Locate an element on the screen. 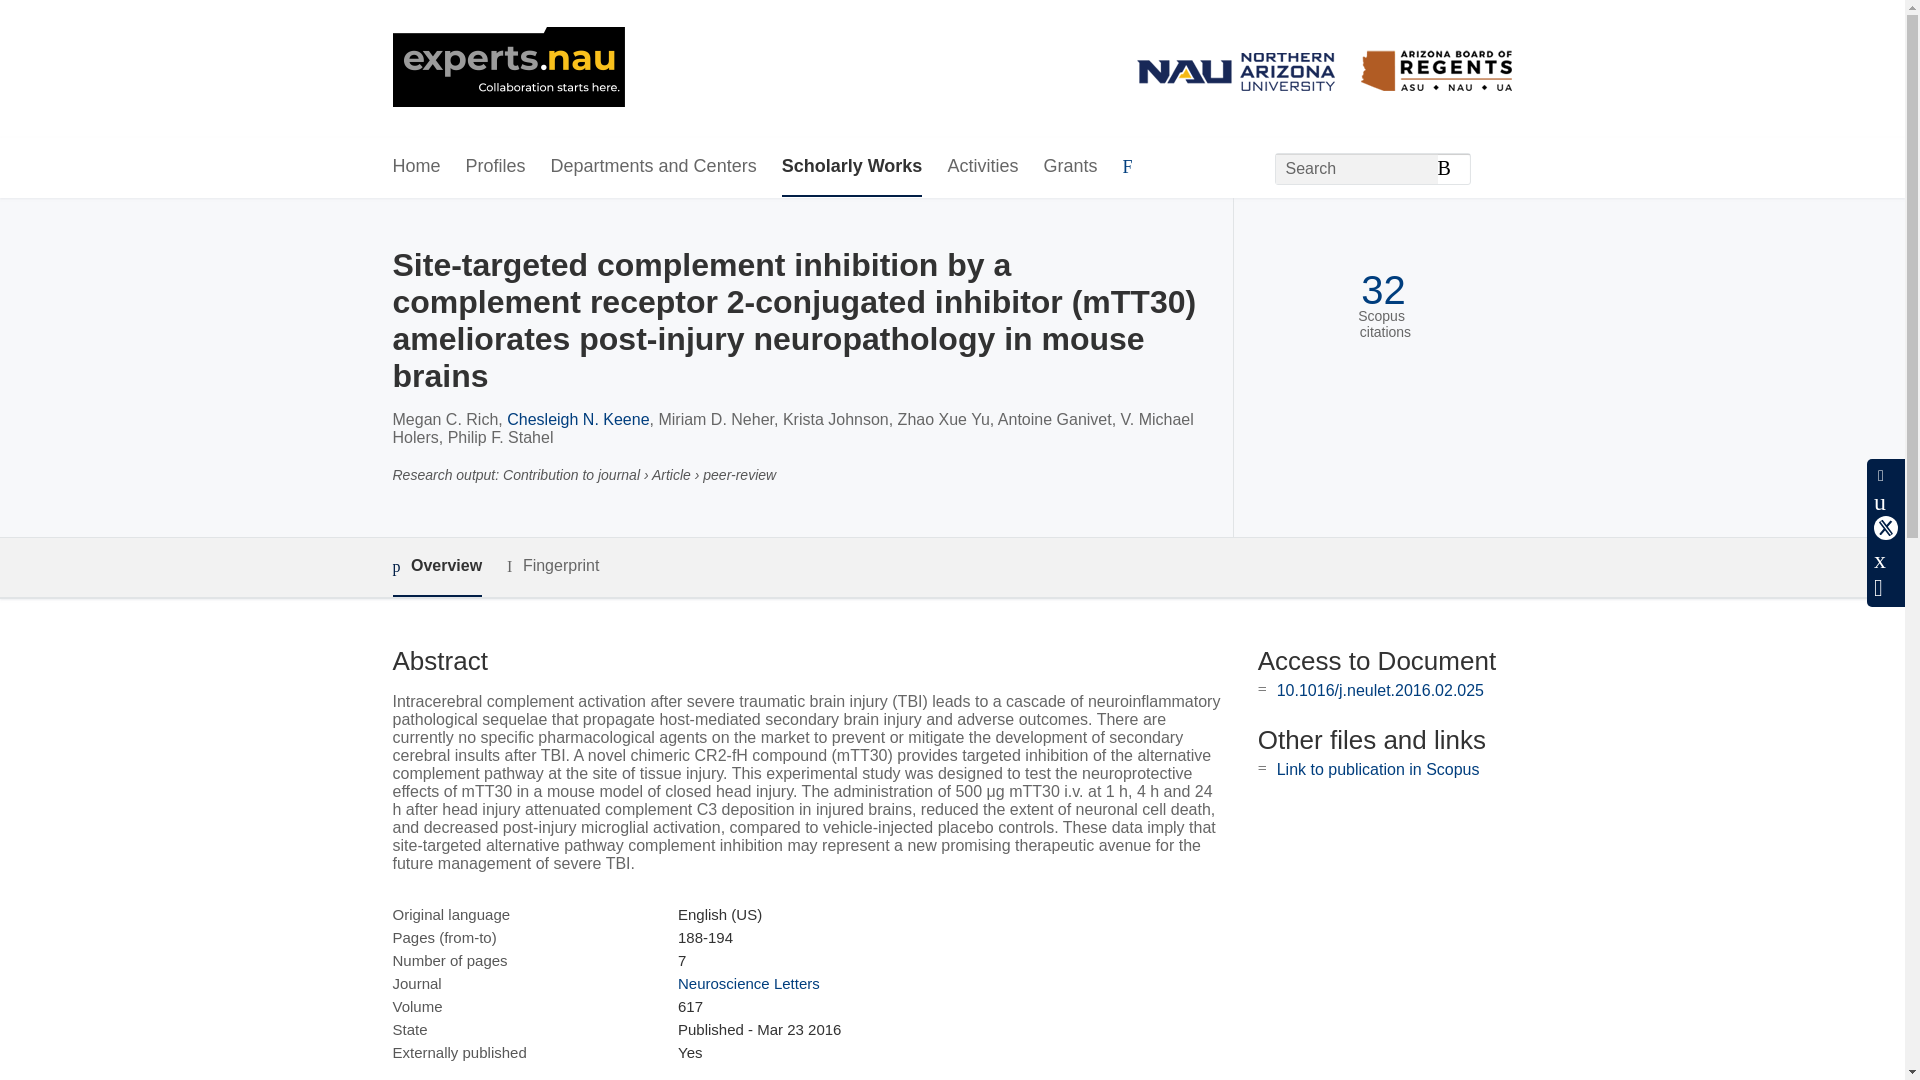 The width and height of the screenshot is (1920, 1080). Northern Arizona University Home is located at coordinates (508, 69).